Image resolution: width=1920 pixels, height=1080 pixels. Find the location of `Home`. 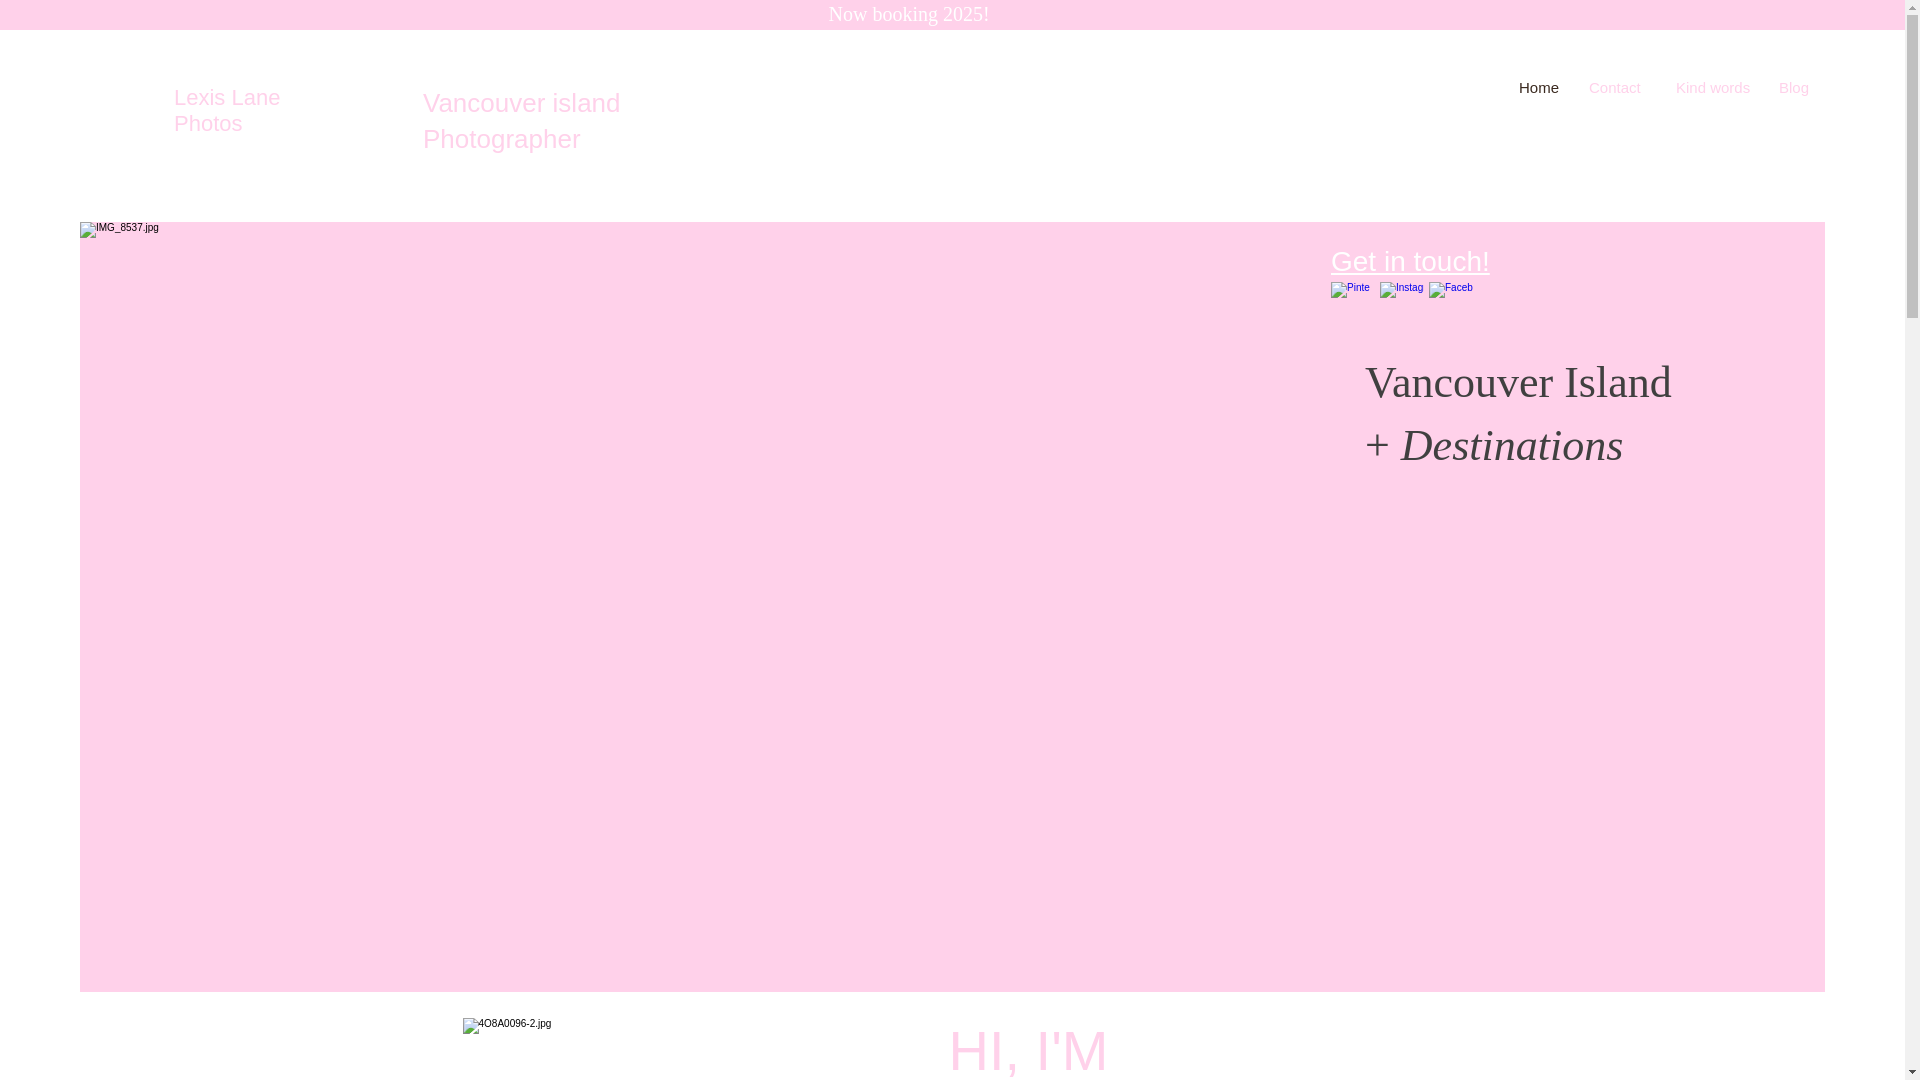

Home is located at coordinates (1538, 88).